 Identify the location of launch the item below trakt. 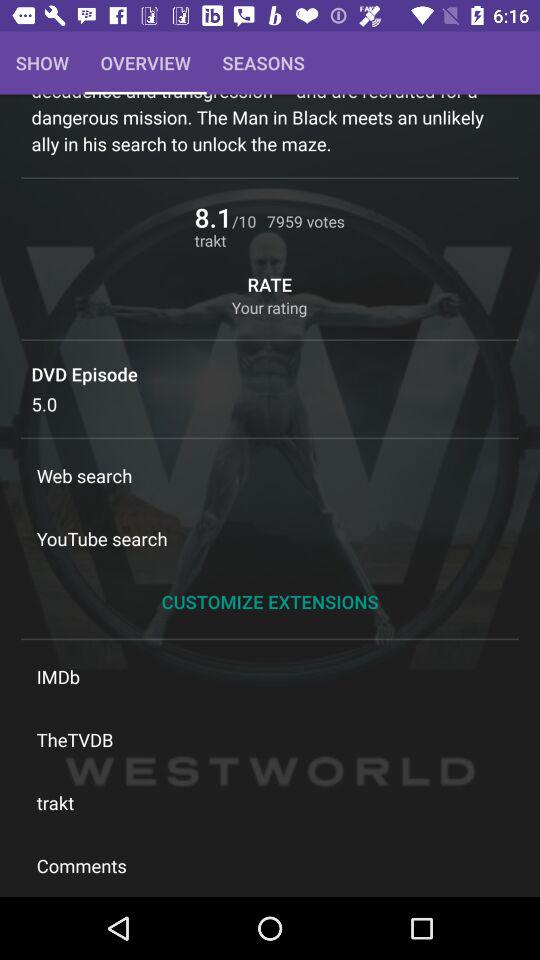
(270, 865).